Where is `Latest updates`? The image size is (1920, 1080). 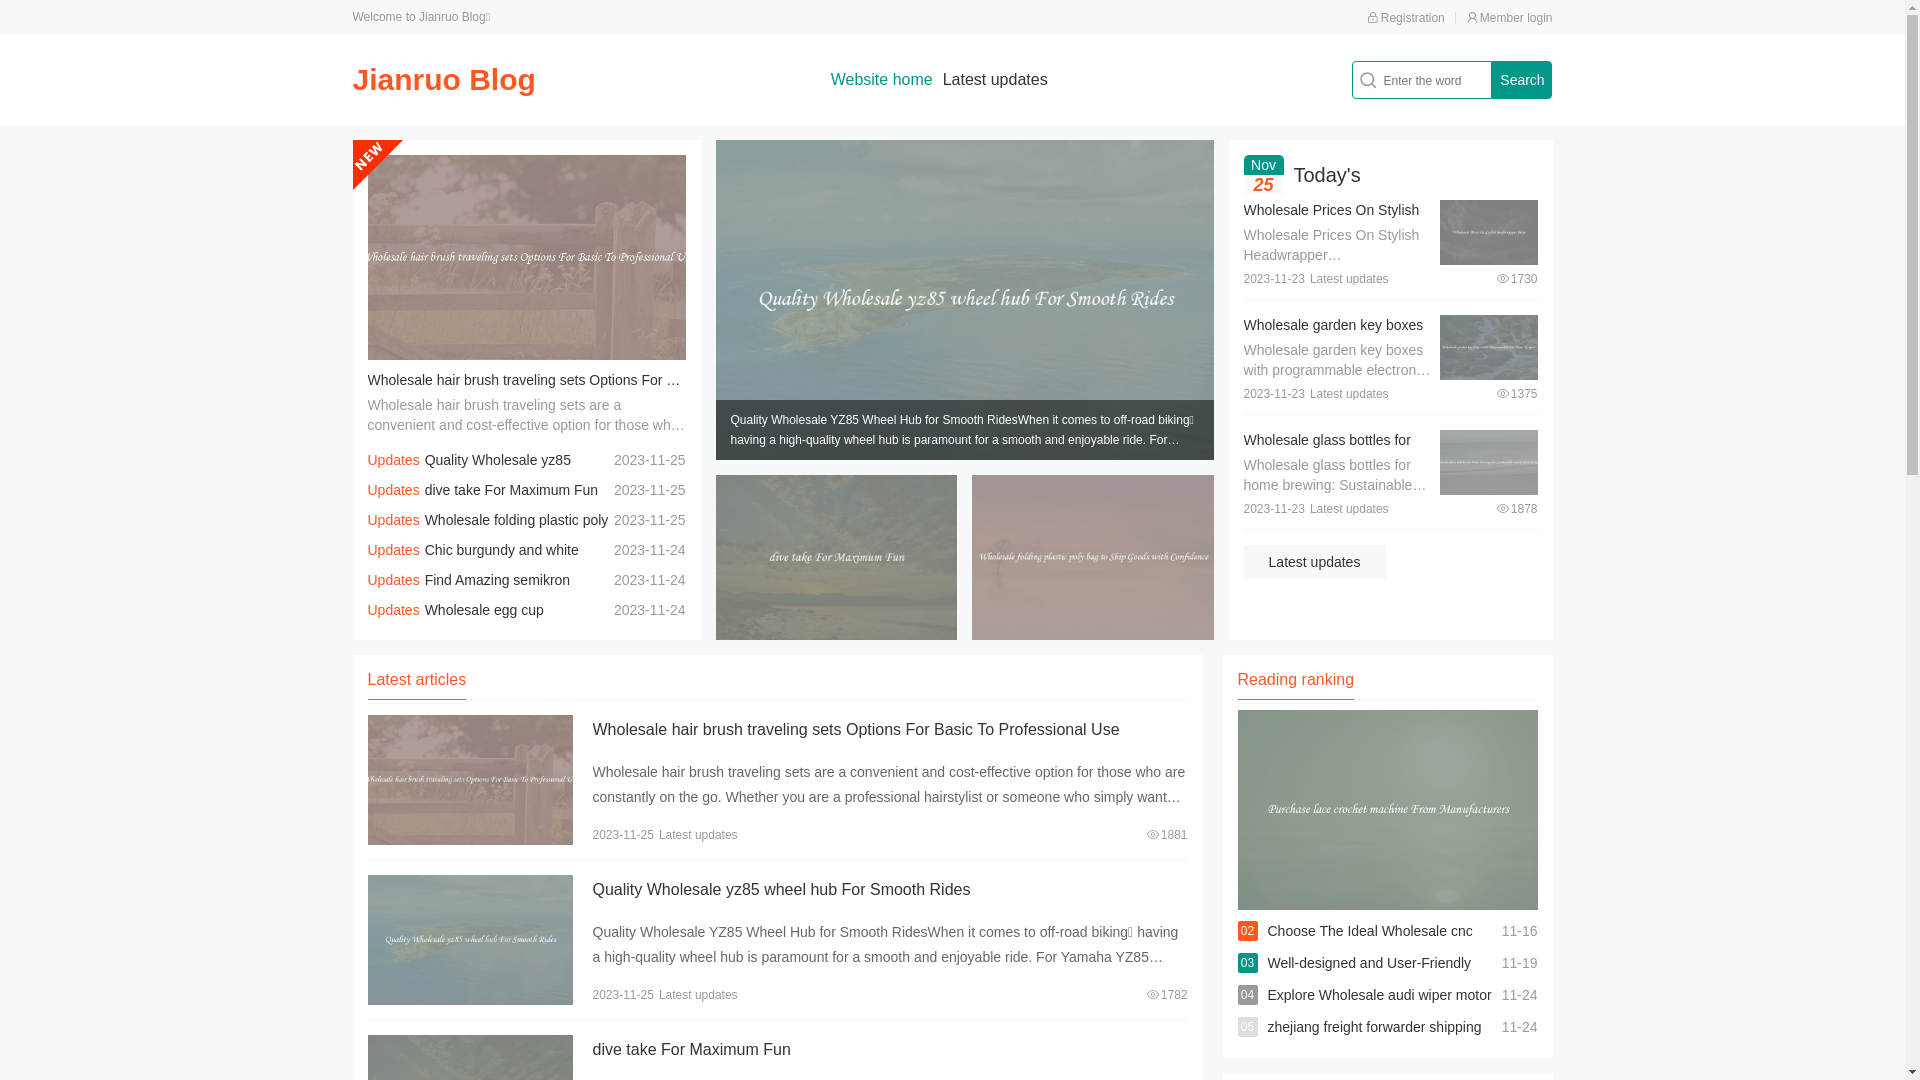
Latest updates is located at coordinates (1315, 562).